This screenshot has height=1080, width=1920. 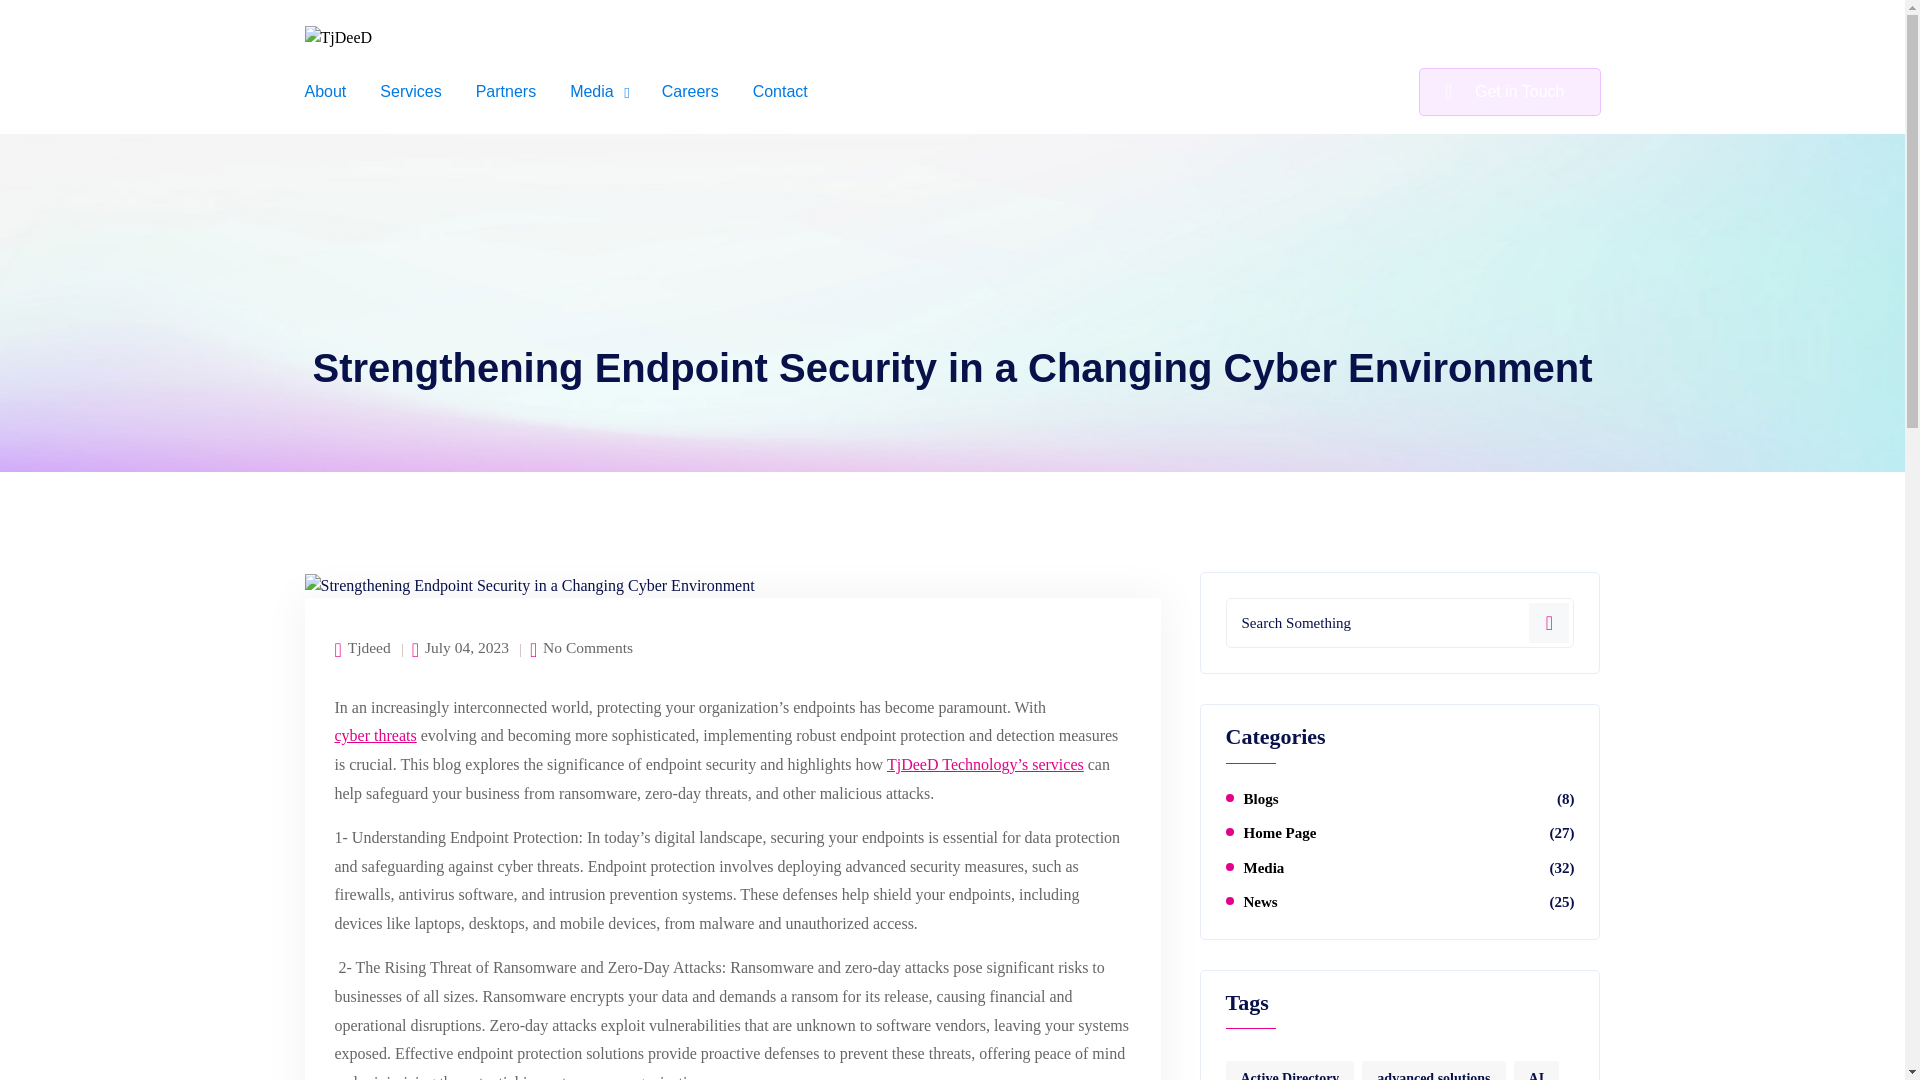 I want to click on Media, so click(x=1264, y=867).